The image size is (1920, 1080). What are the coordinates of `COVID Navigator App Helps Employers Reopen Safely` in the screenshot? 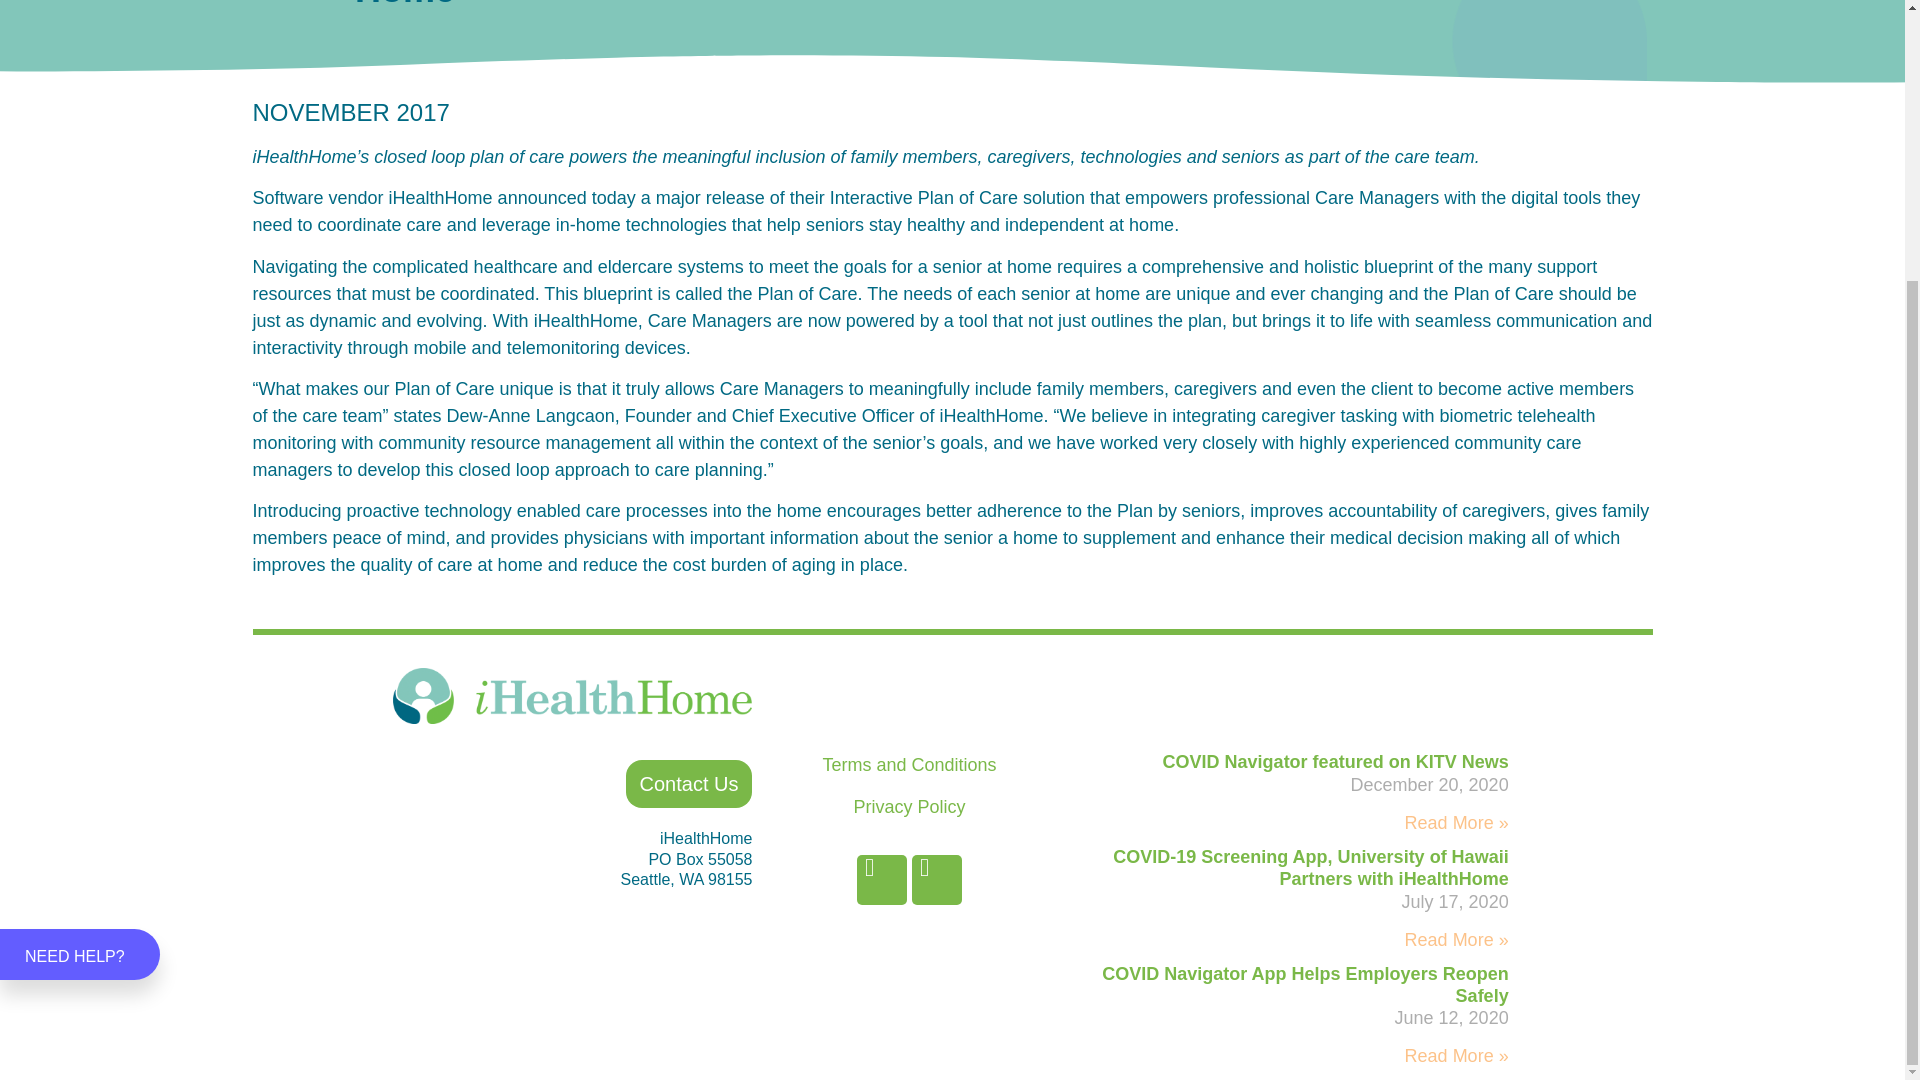 It's located at (1304, 984).